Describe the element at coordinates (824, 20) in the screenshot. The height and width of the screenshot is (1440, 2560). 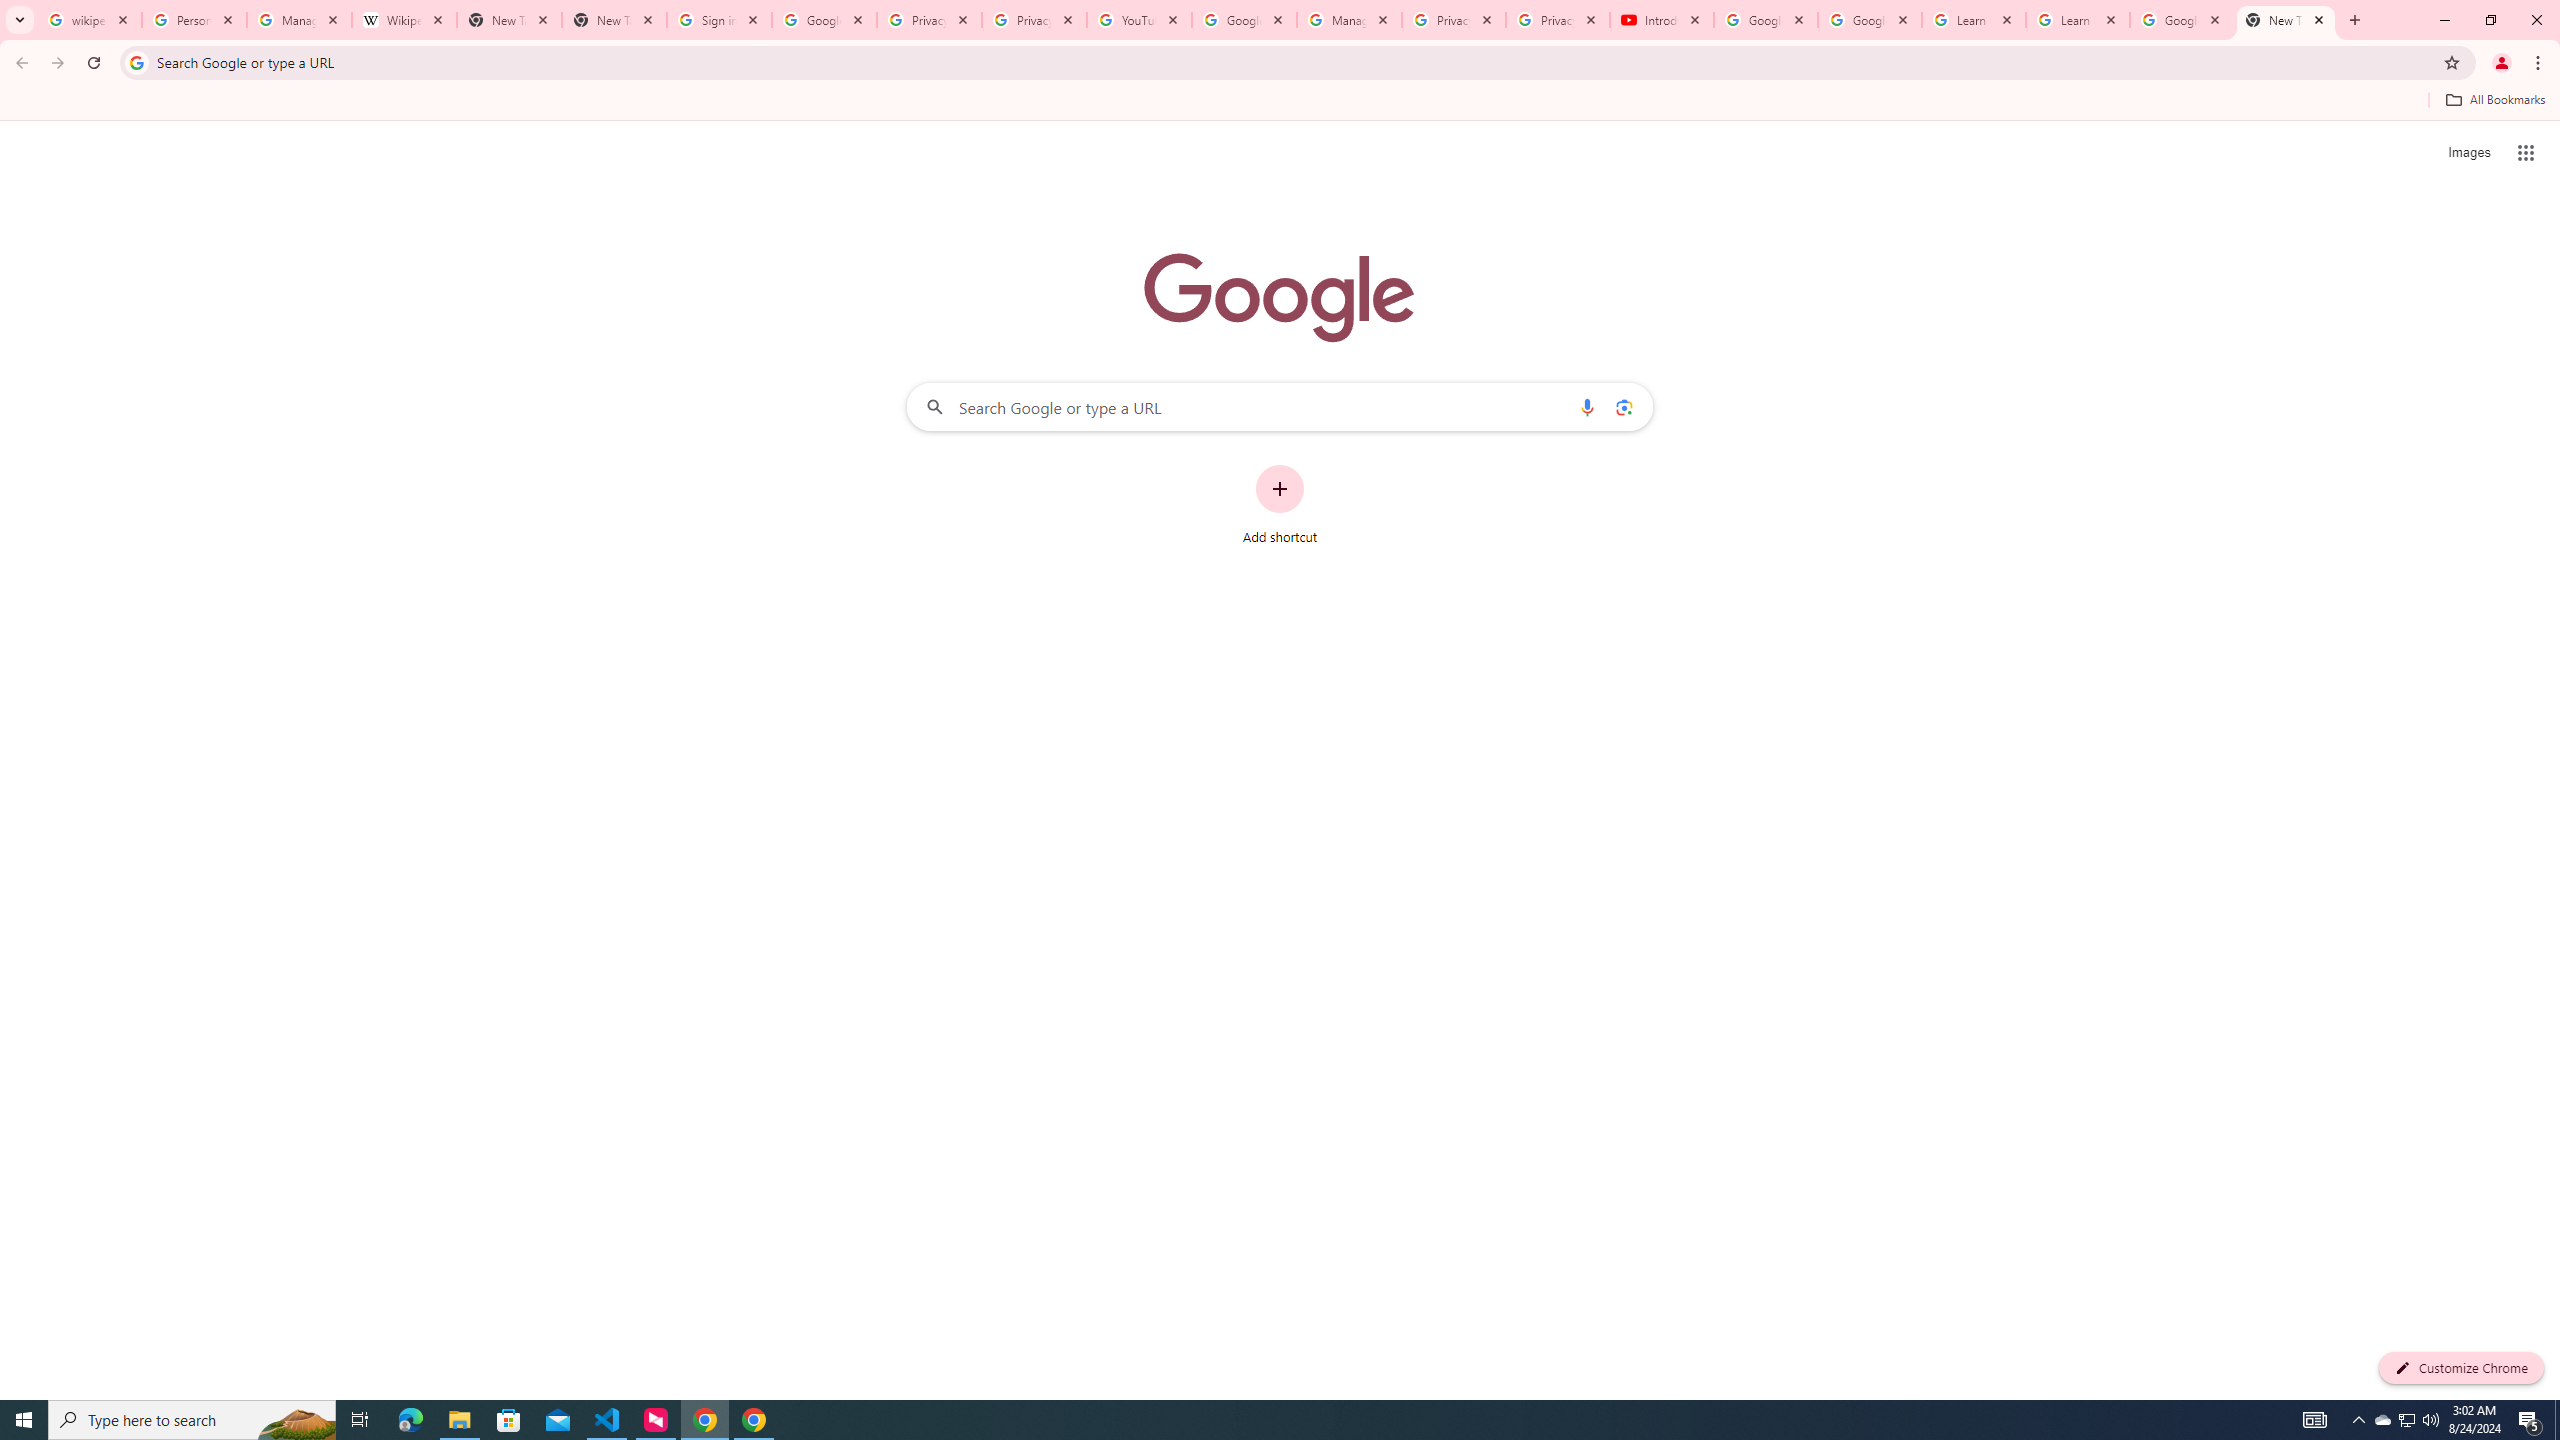
I see `Google Drive: Sign-in` at that location.